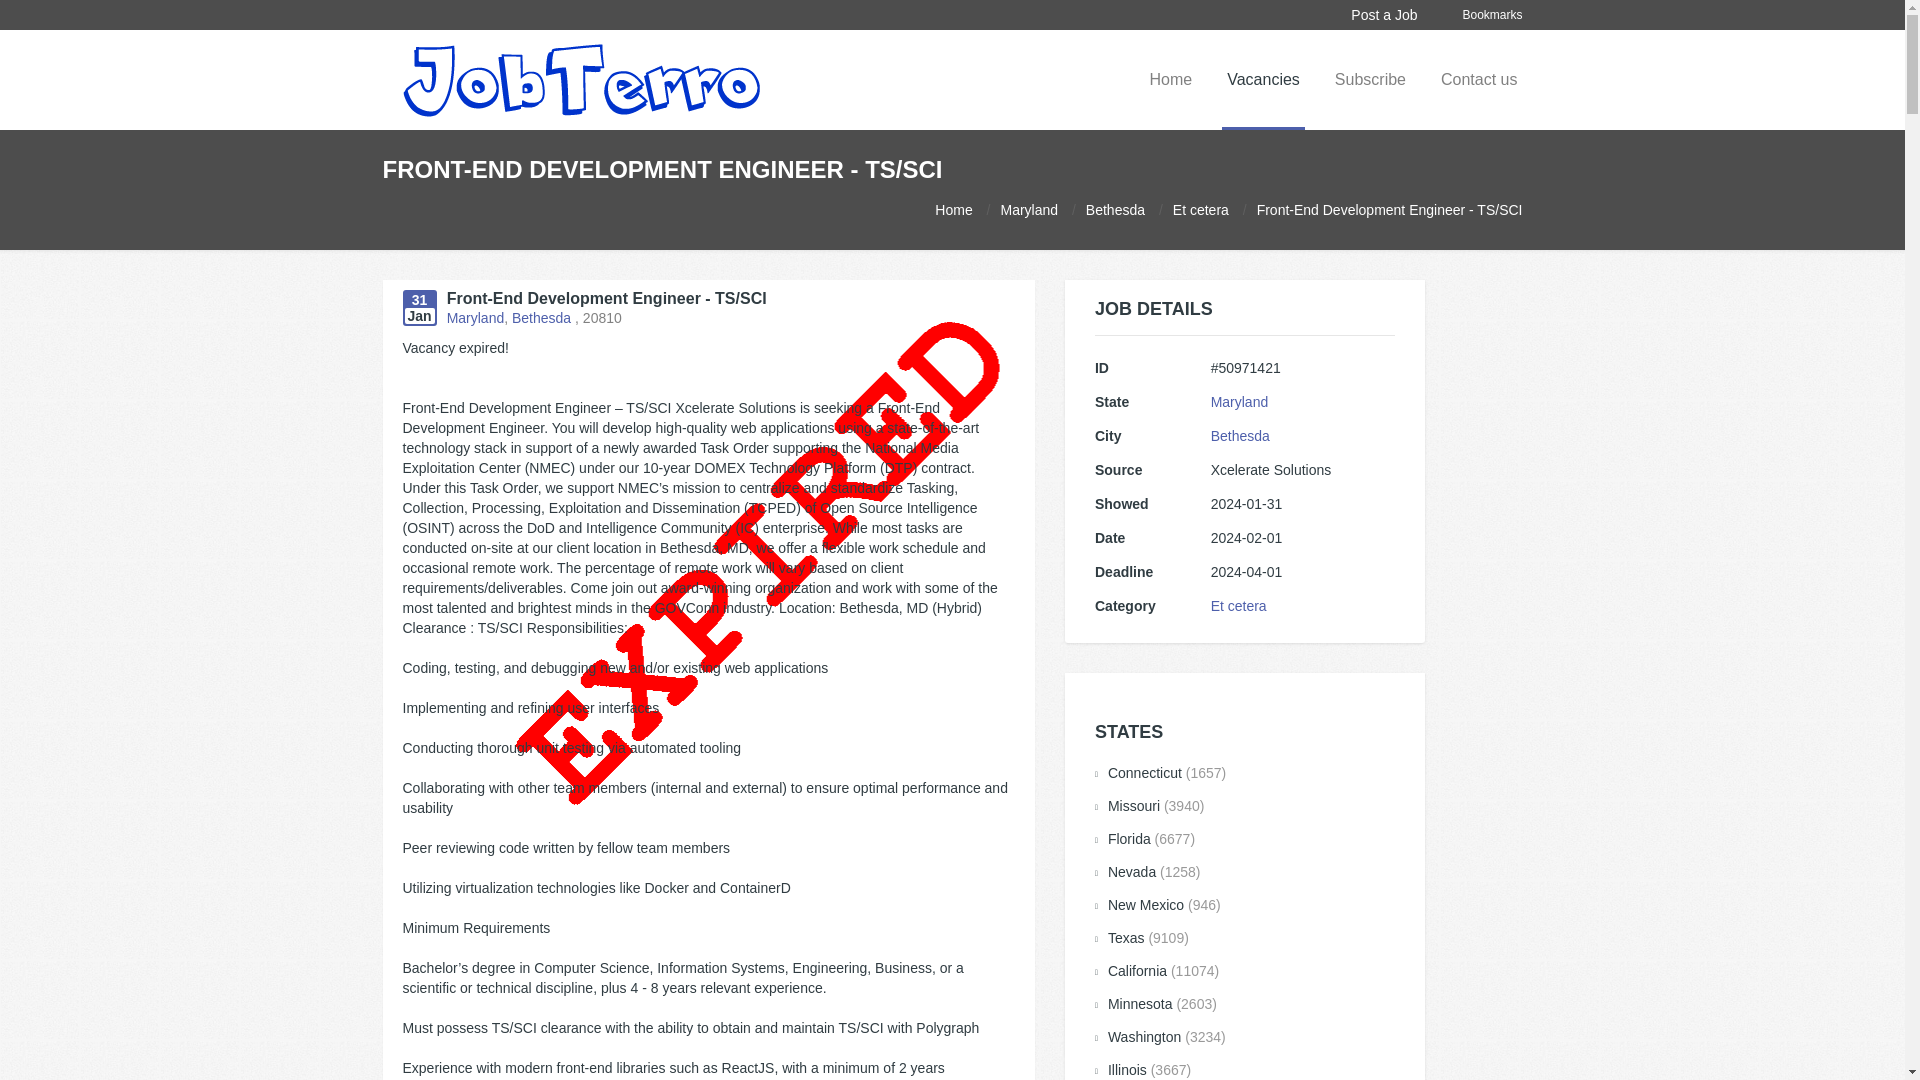 Image resolution: width=1920 pixels, height=1080 pixels. I want to click on Maryland, so click(1028, 210).